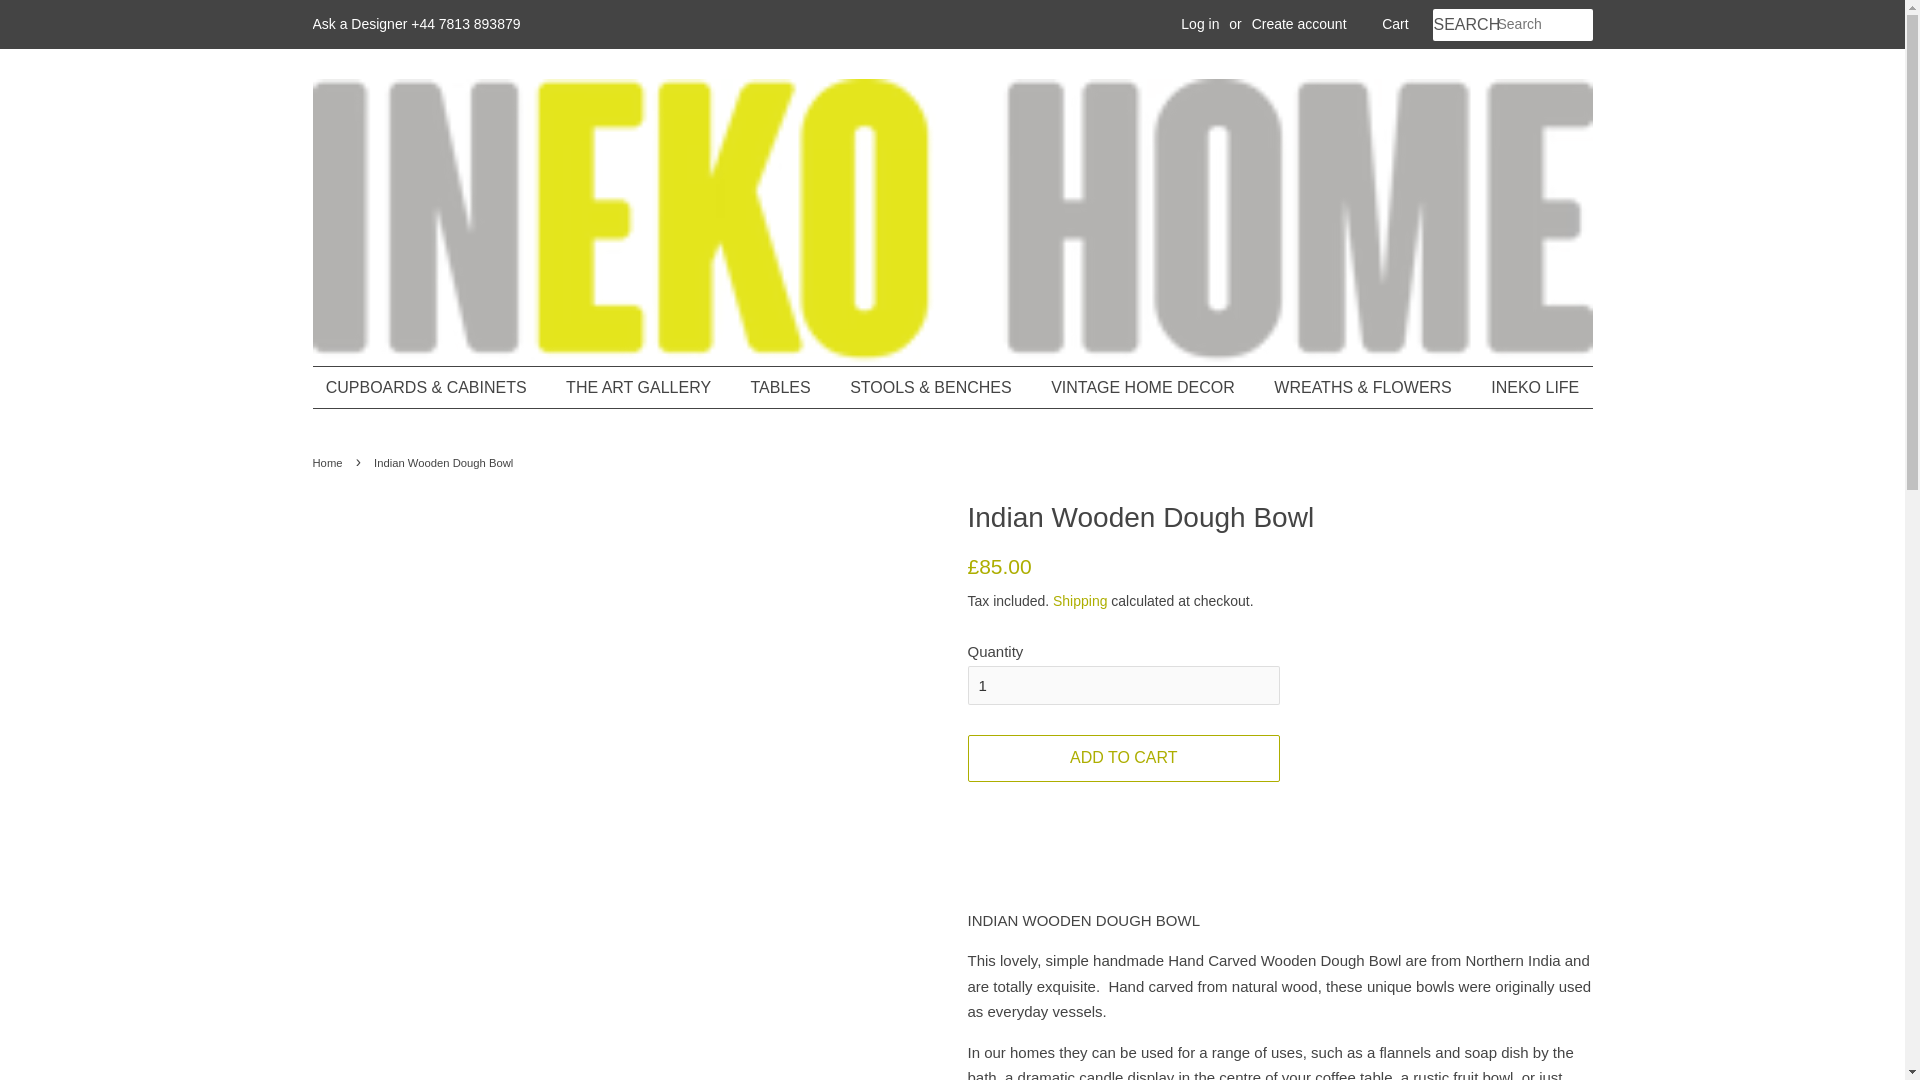  What do you see at coordinates (783, 388) in the screenshot?
I see `TABLES` at bounding box center [783, 388].